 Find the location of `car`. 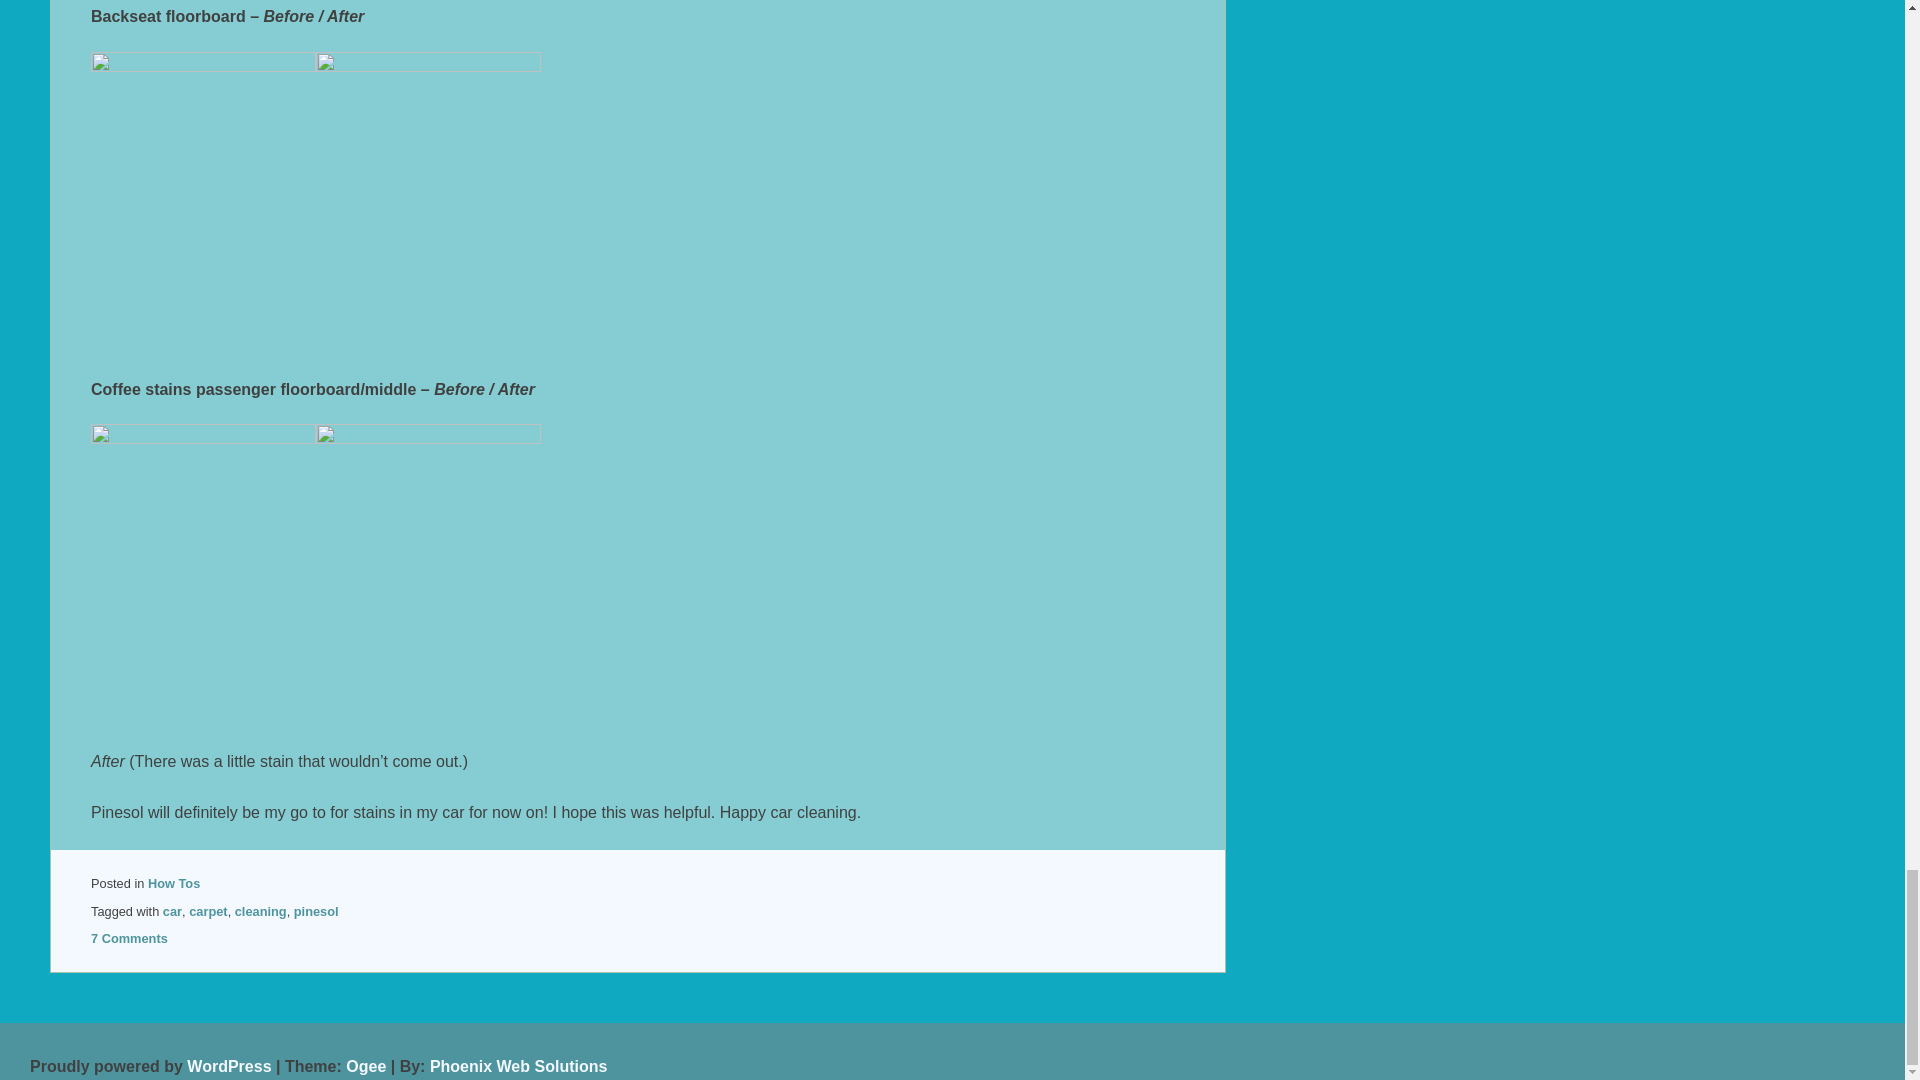

car is located at coordinates (172, 911).